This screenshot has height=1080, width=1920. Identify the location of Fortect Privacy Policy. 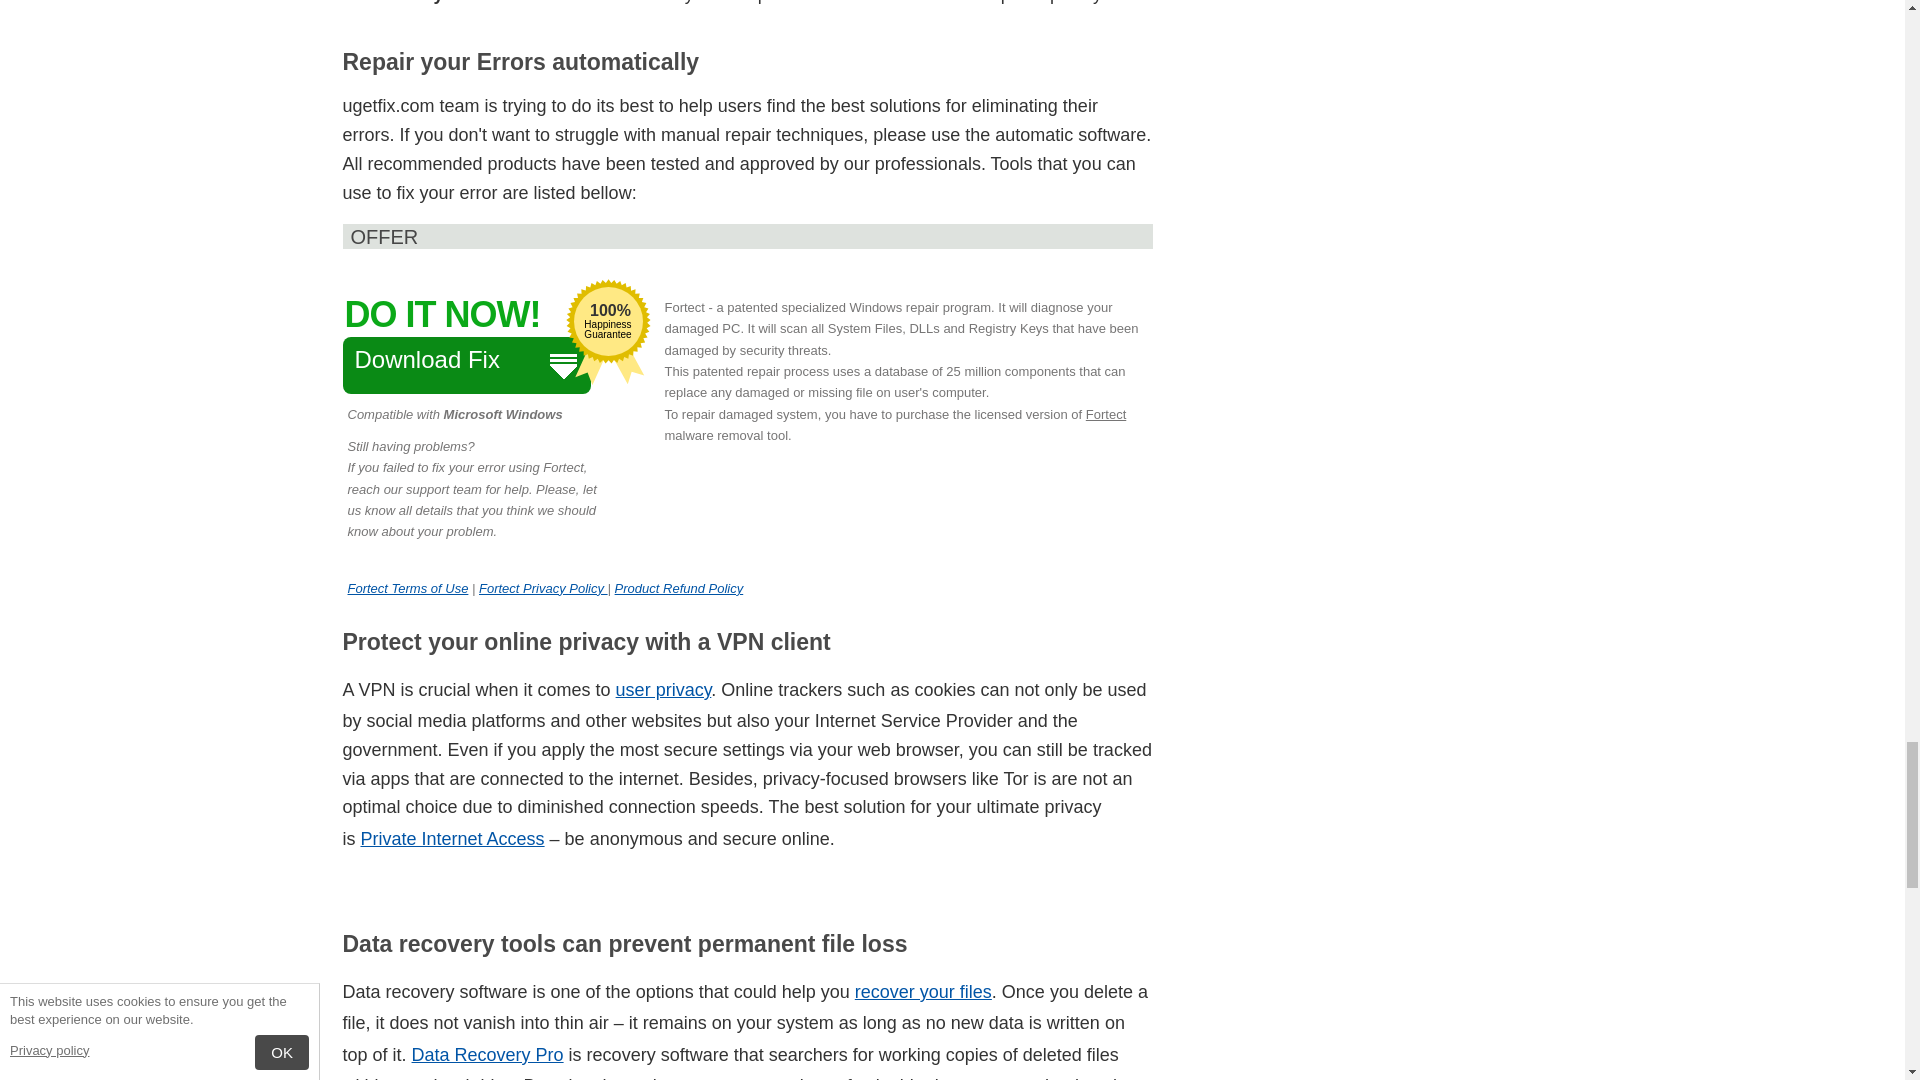
(543, 588).